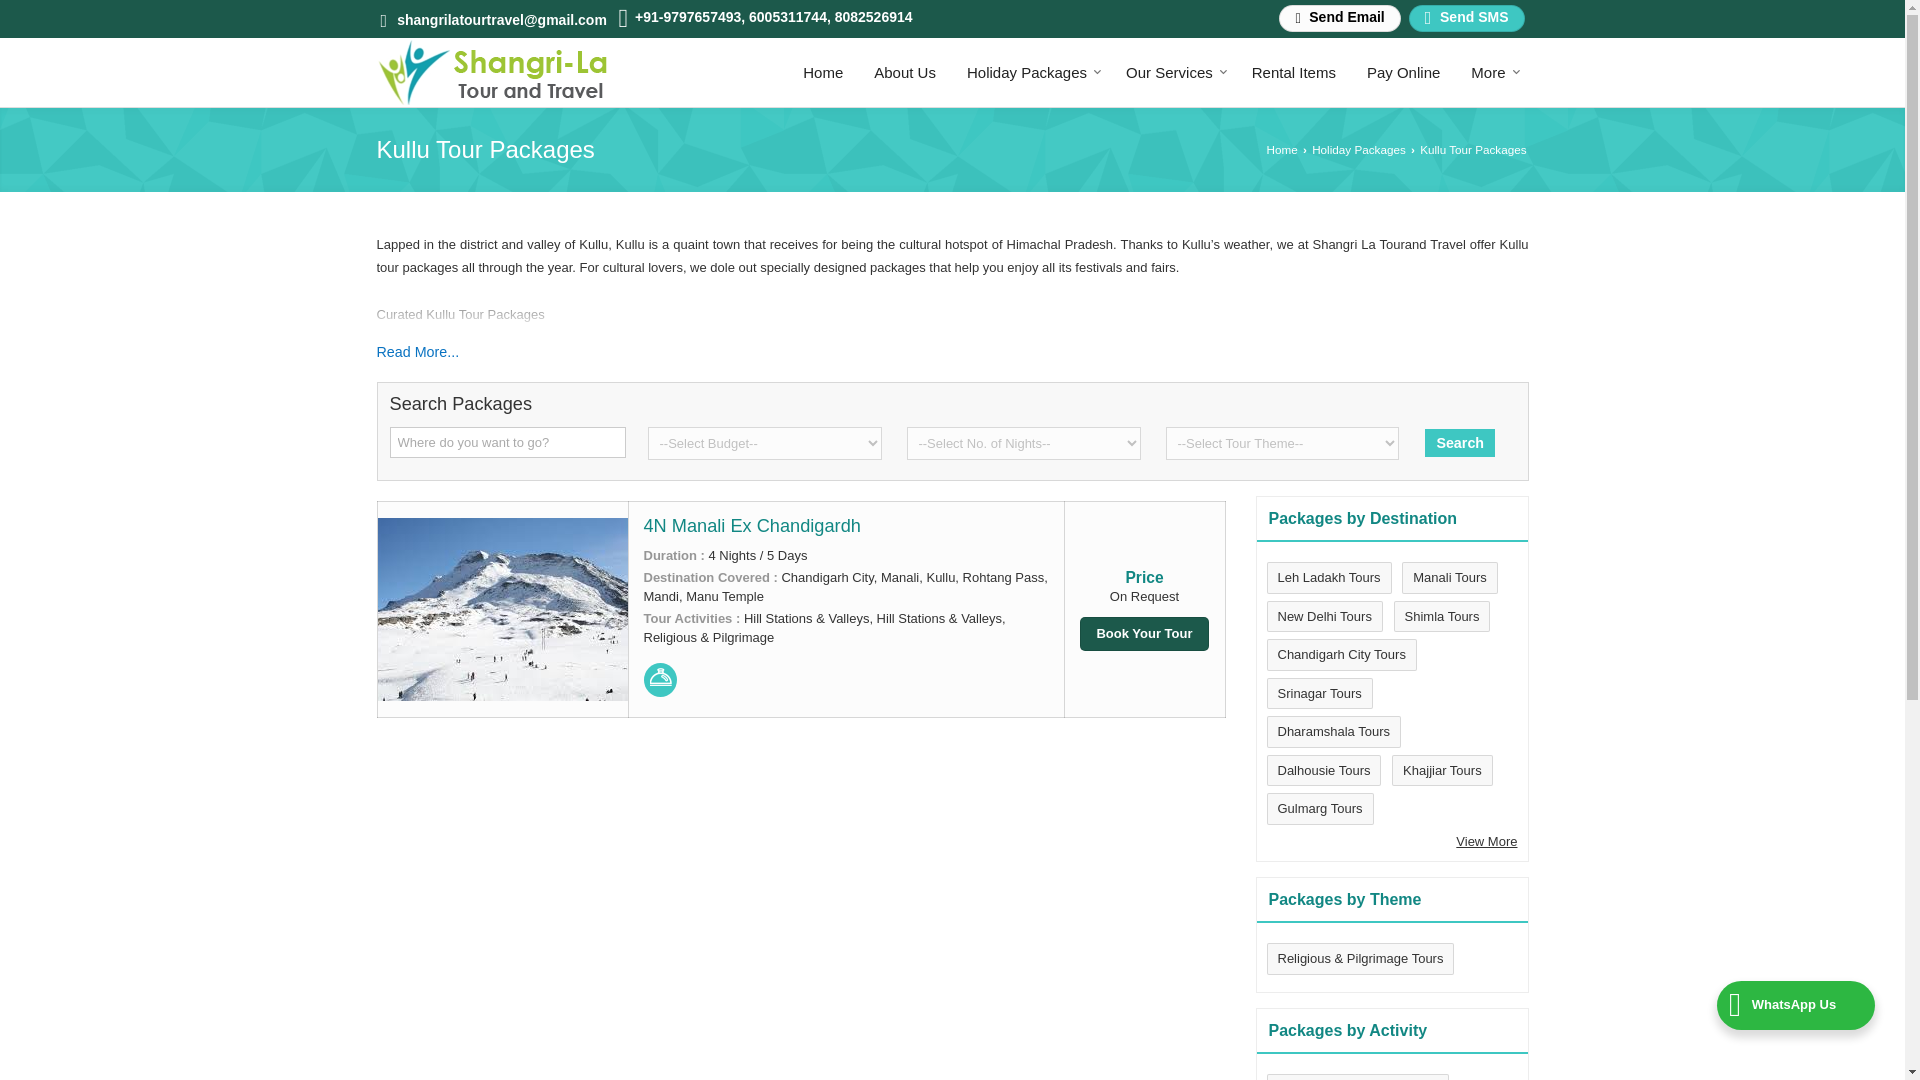  What do you see at coordinates (491, 72) in the screenshot?
I see `Shangrila Tour and Travel` at bounding box center [491, 72].